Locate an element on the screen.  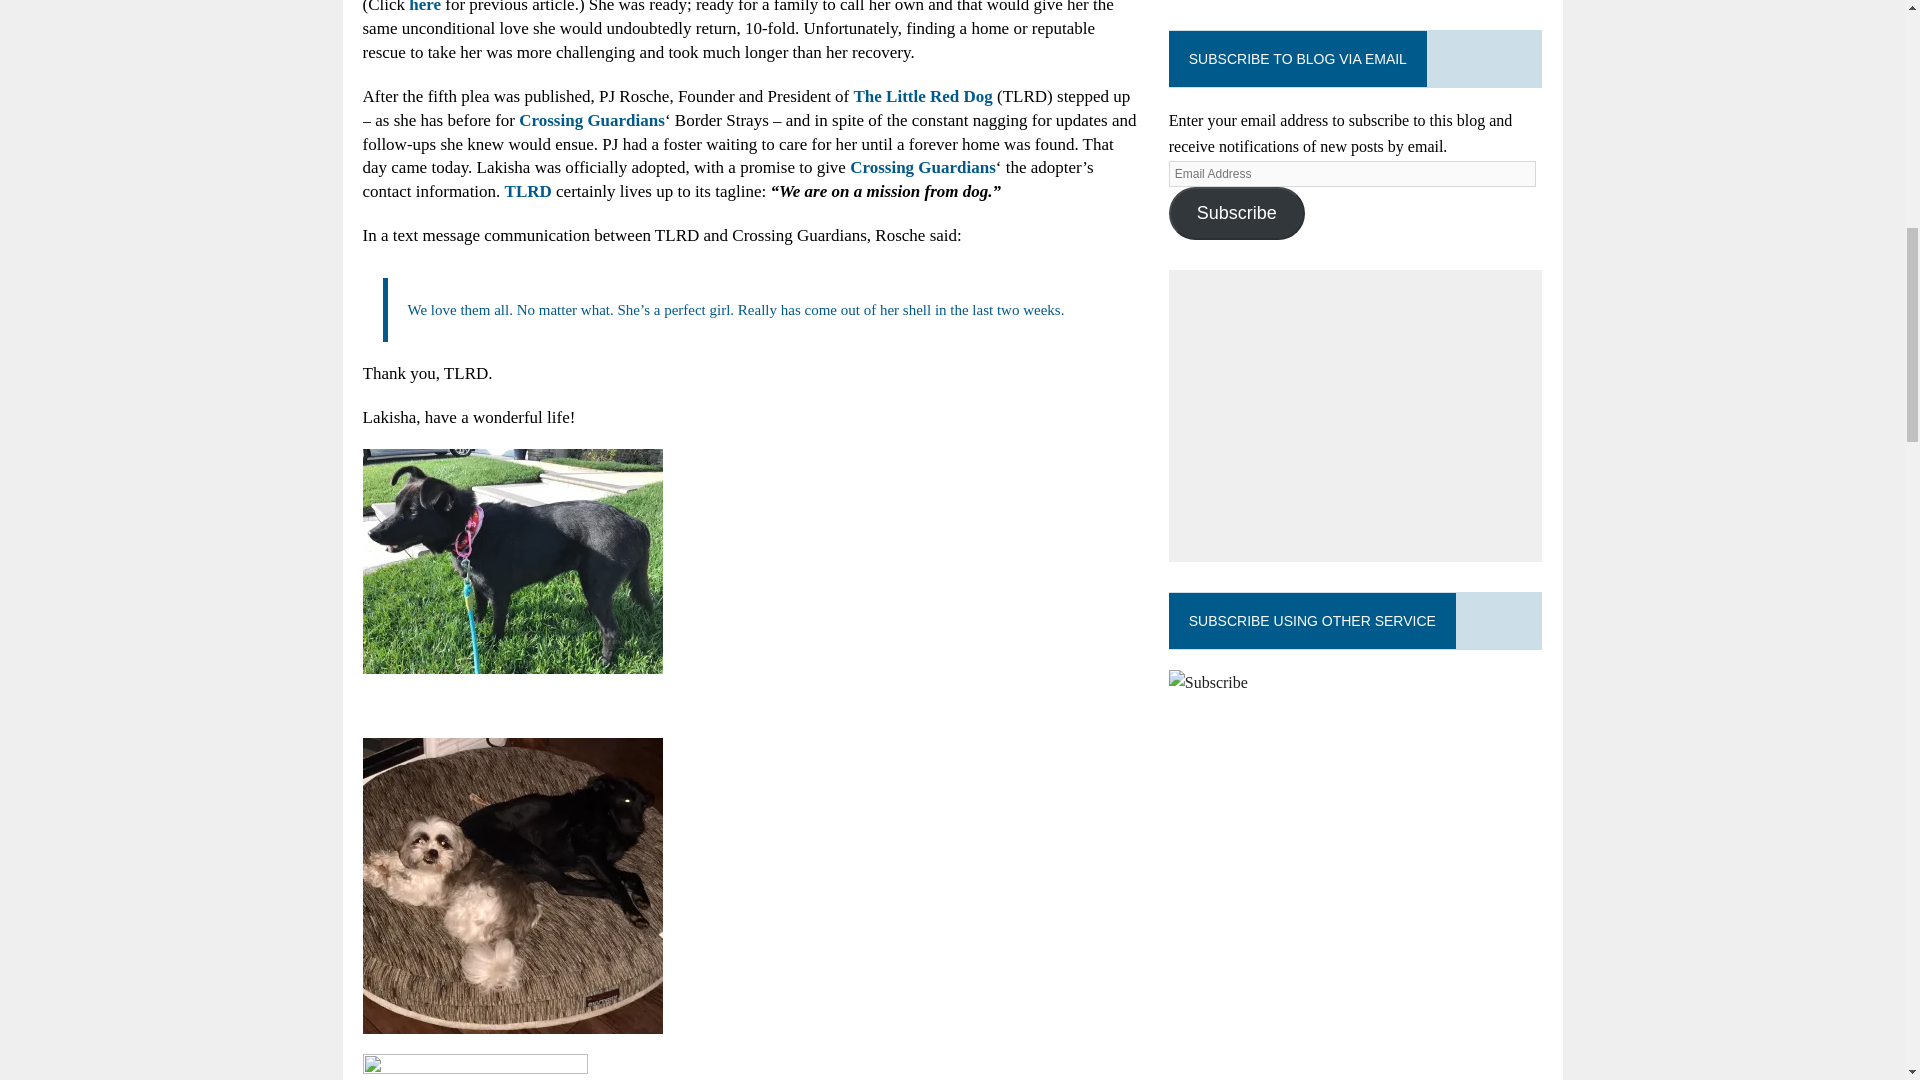
Crossing Guardians is located at coordinates (923, 167).